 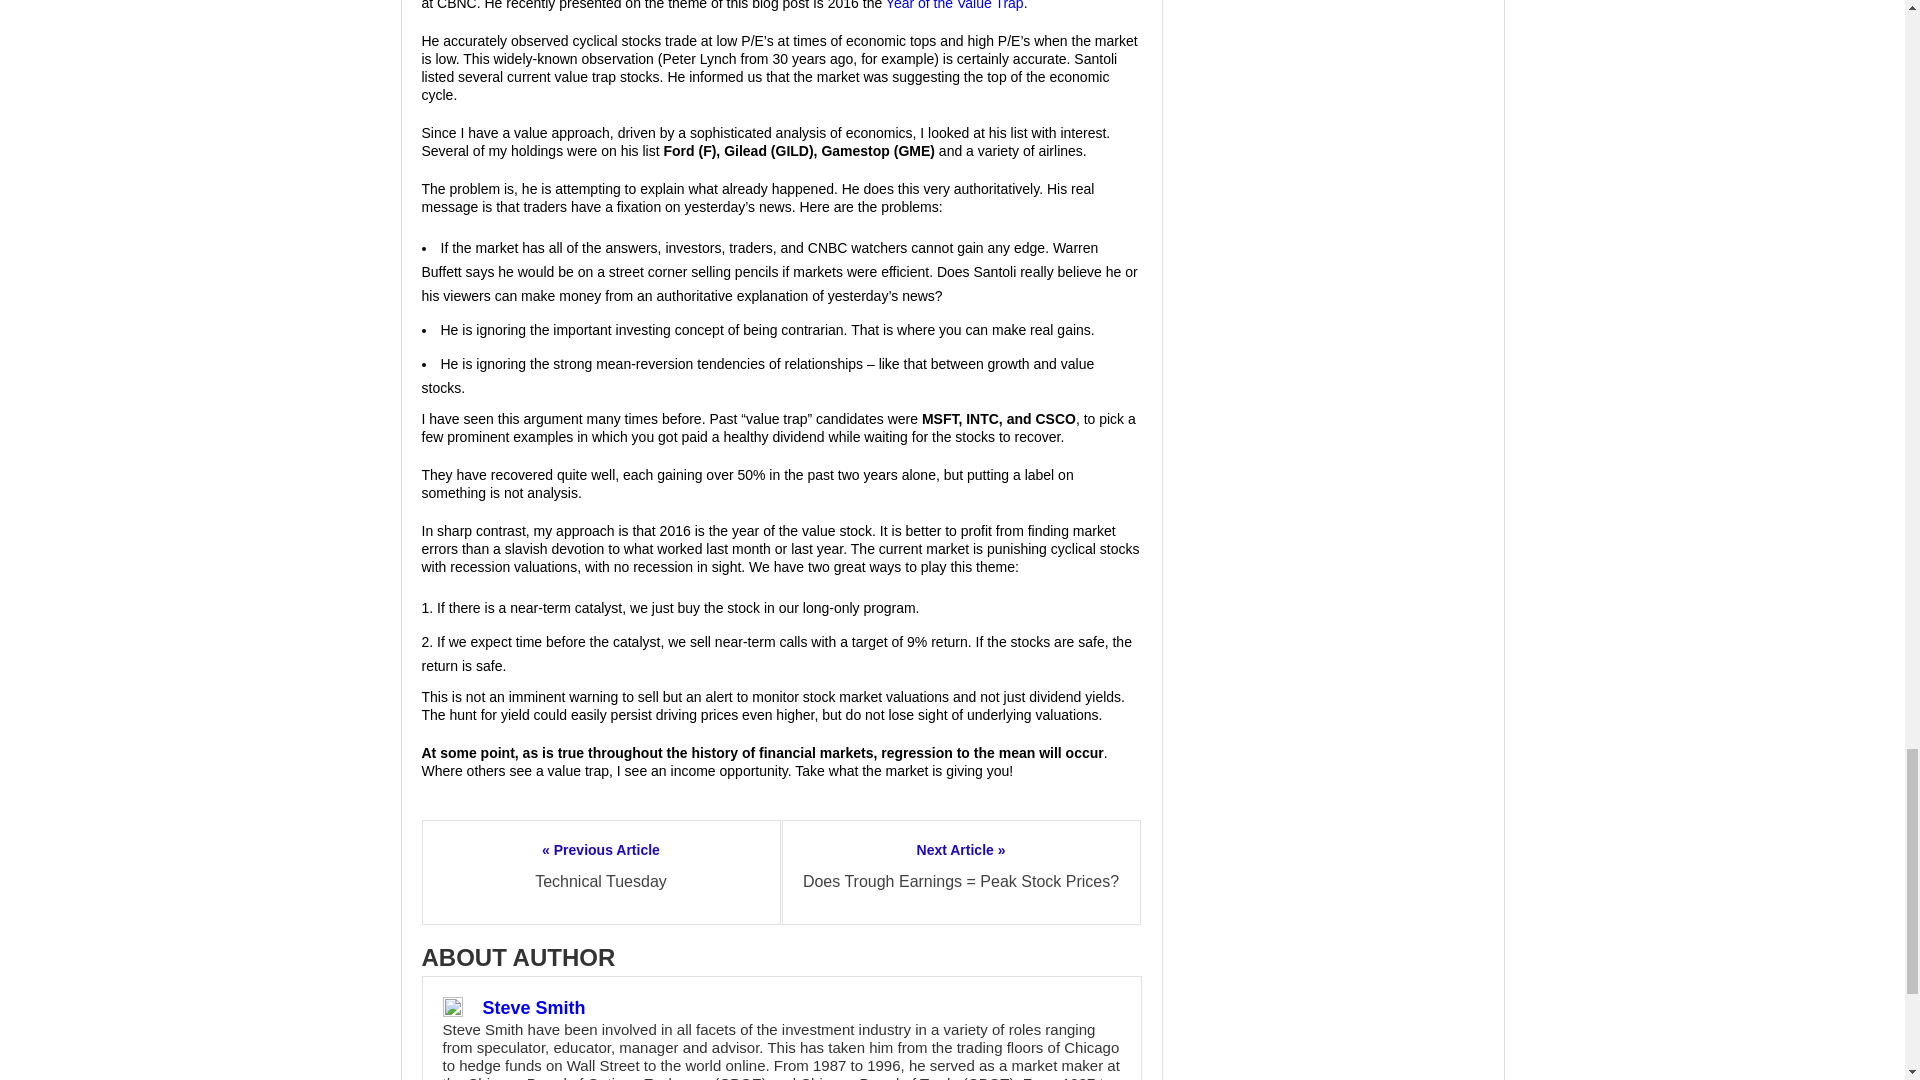 I want to click on Steve Smith, so click(x=533, y=1008).